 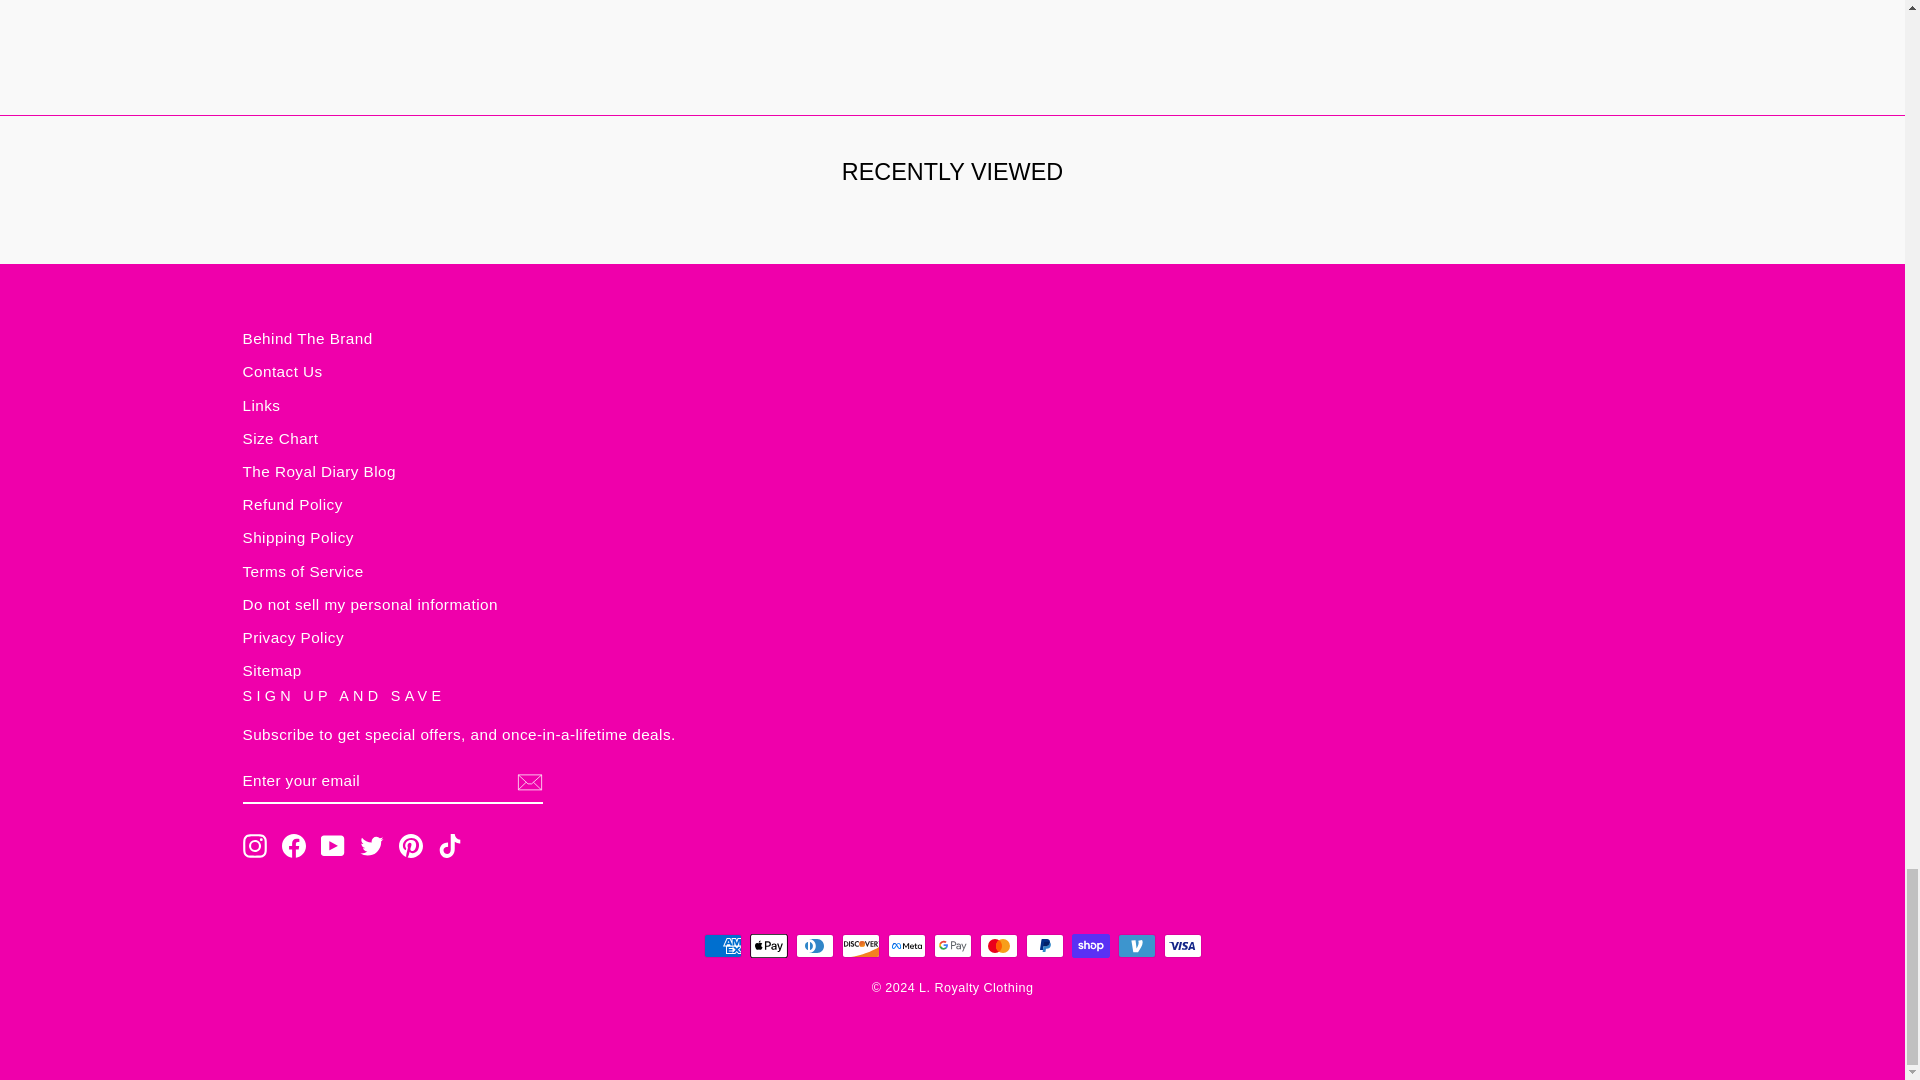 I want to click on L. Royalty Clothing on Pinterest, so click(x=410, y=845).